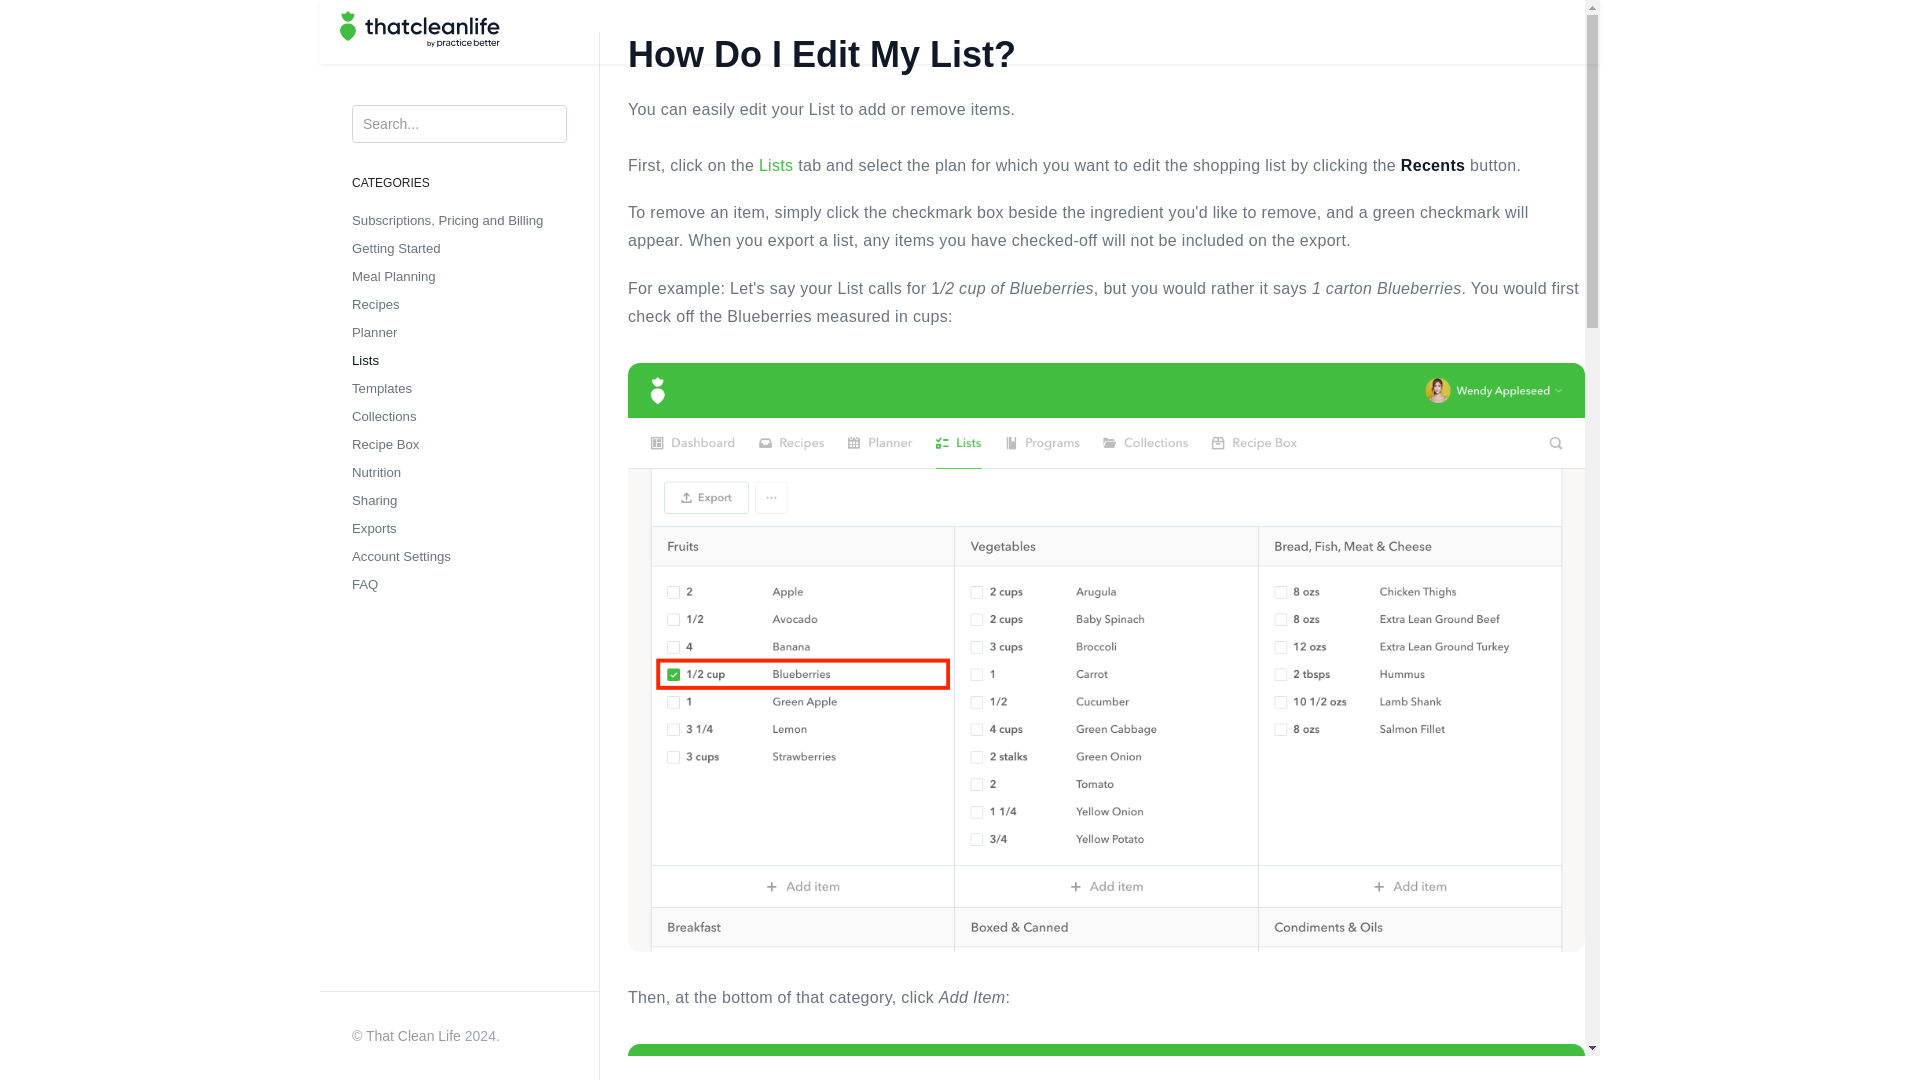 This screenshot has height=1080, width=1920. What do you see at coordinates (374, 528) in the screenshot?
I see `Exports` at bounding box center [374, 528].